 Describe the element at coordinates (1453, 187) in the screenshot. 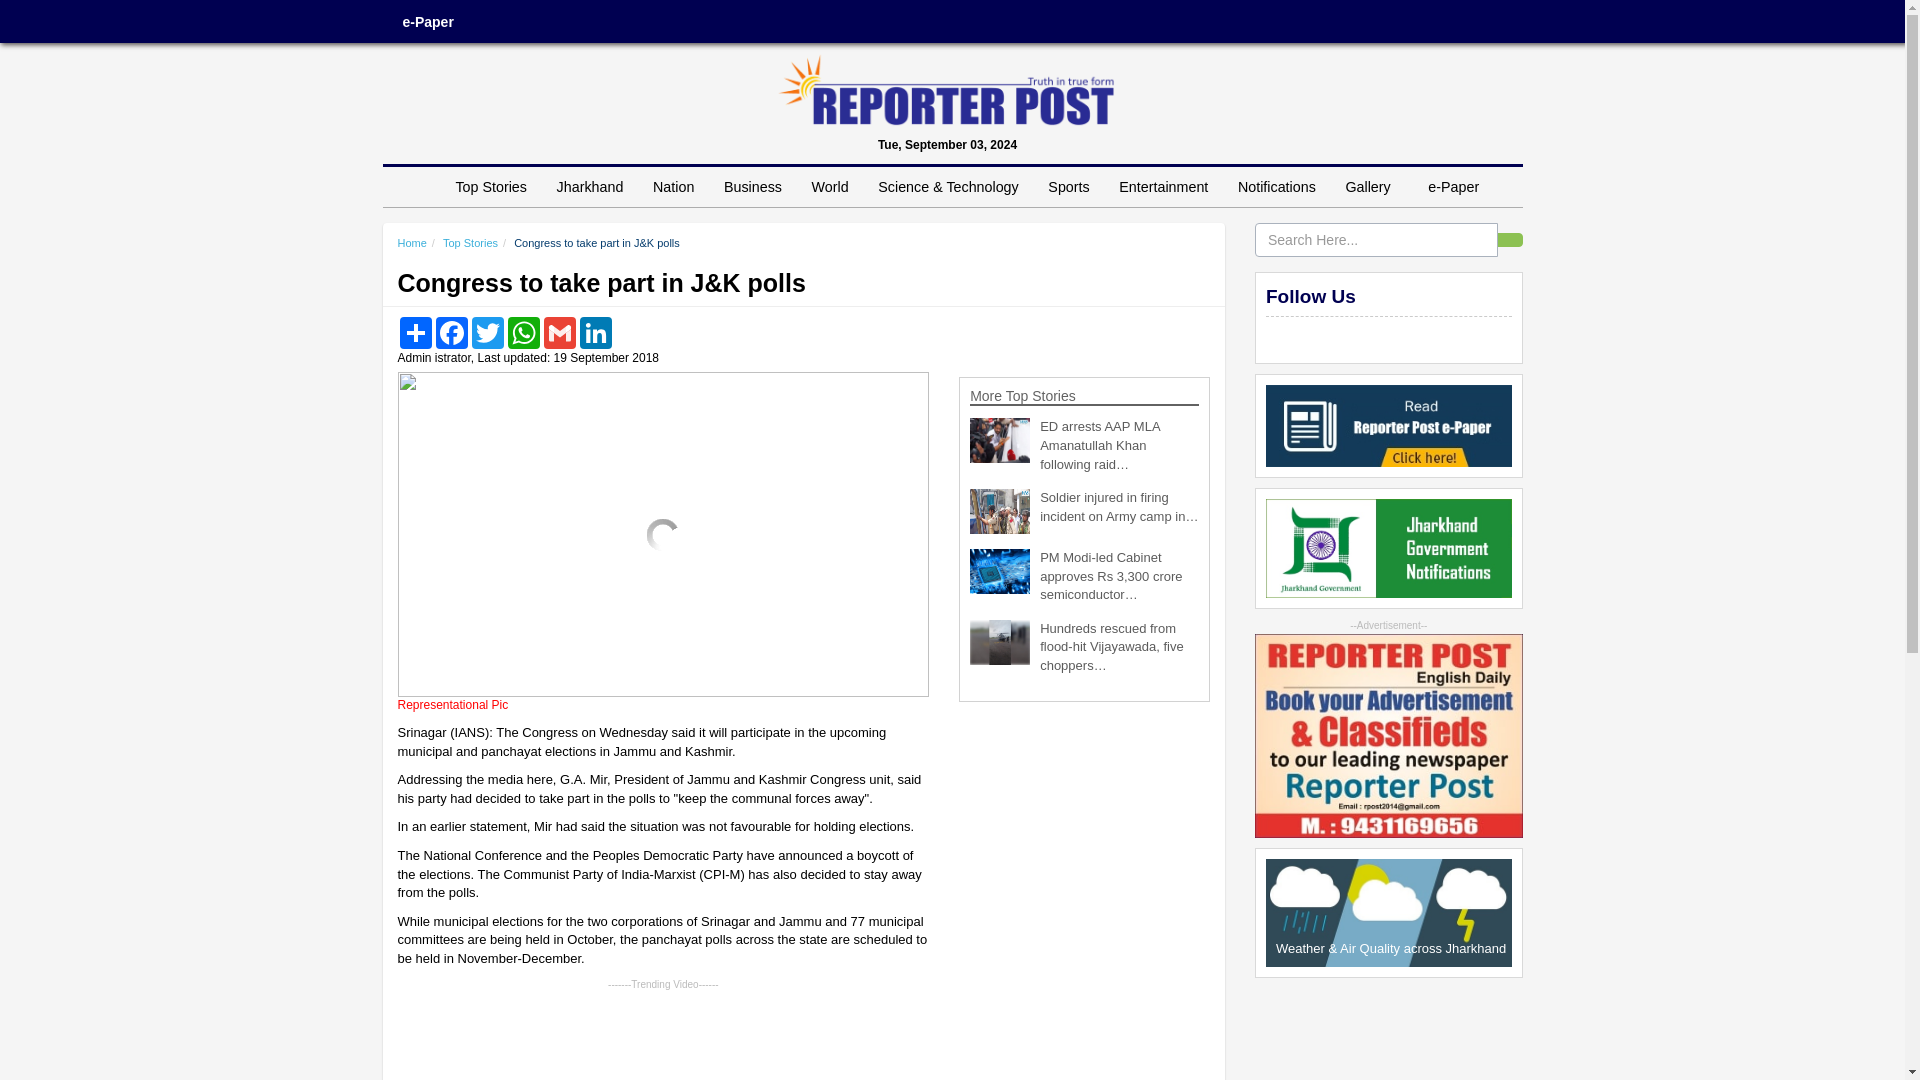

I see `e-Paper` at that location.